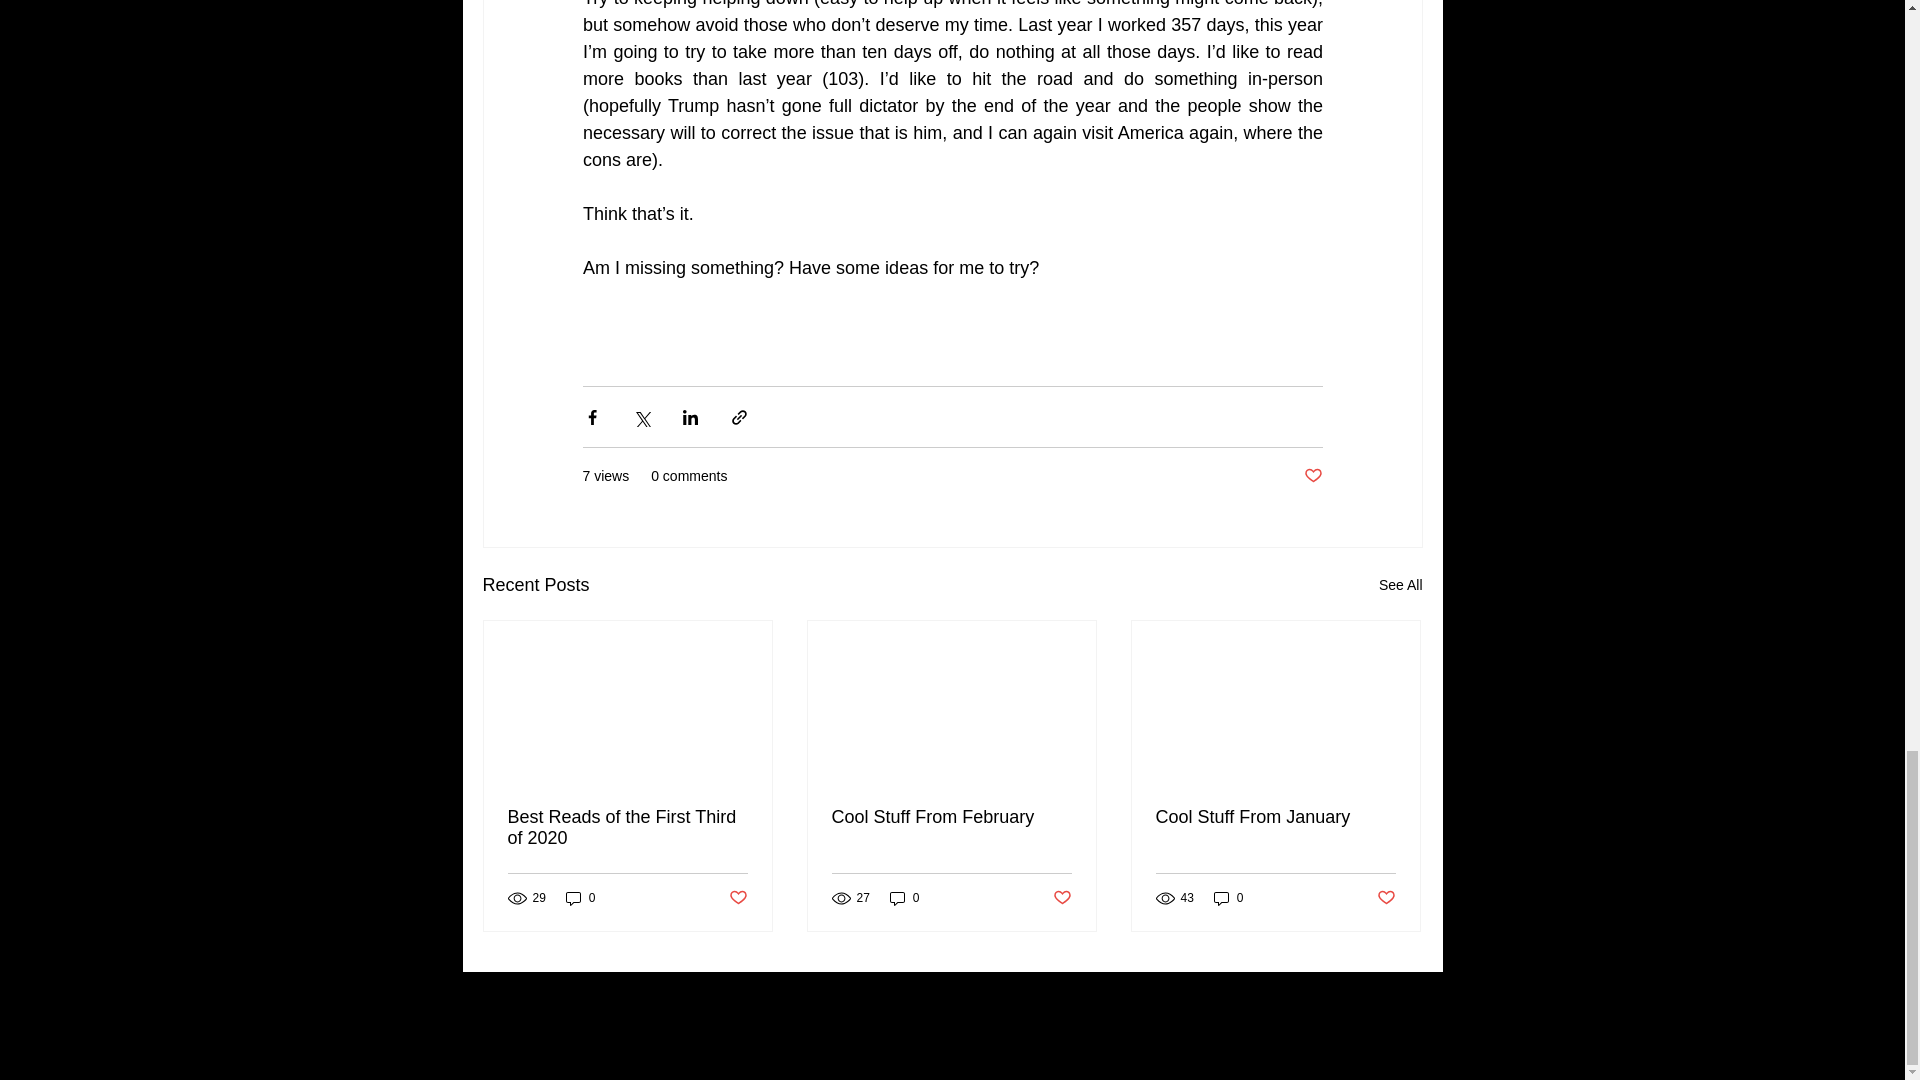 This screenshot has height=1080, width=1920. What do you see at coordinates (904, 897) in the screenshot?
I see `0` at bounding box center [904, 897].